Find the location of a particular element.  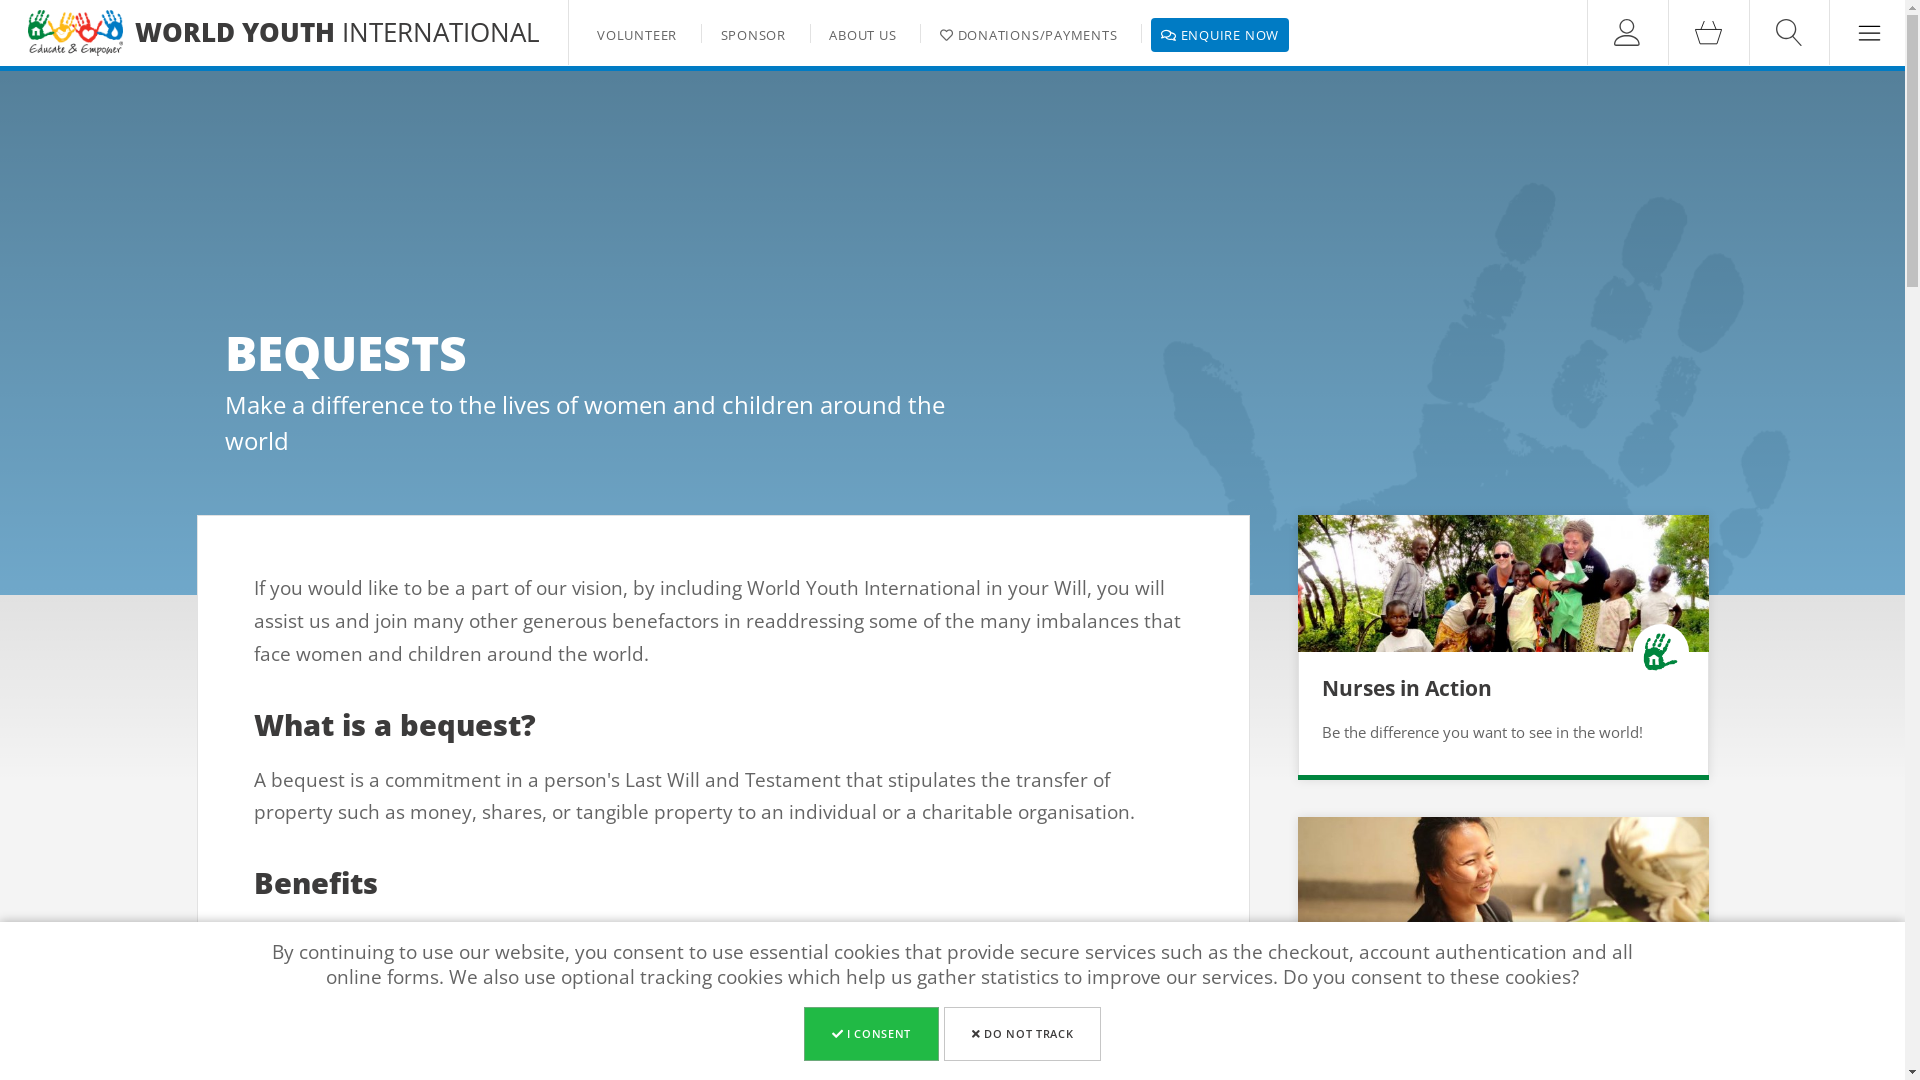

Cart is located at coordinates (1706, 32).